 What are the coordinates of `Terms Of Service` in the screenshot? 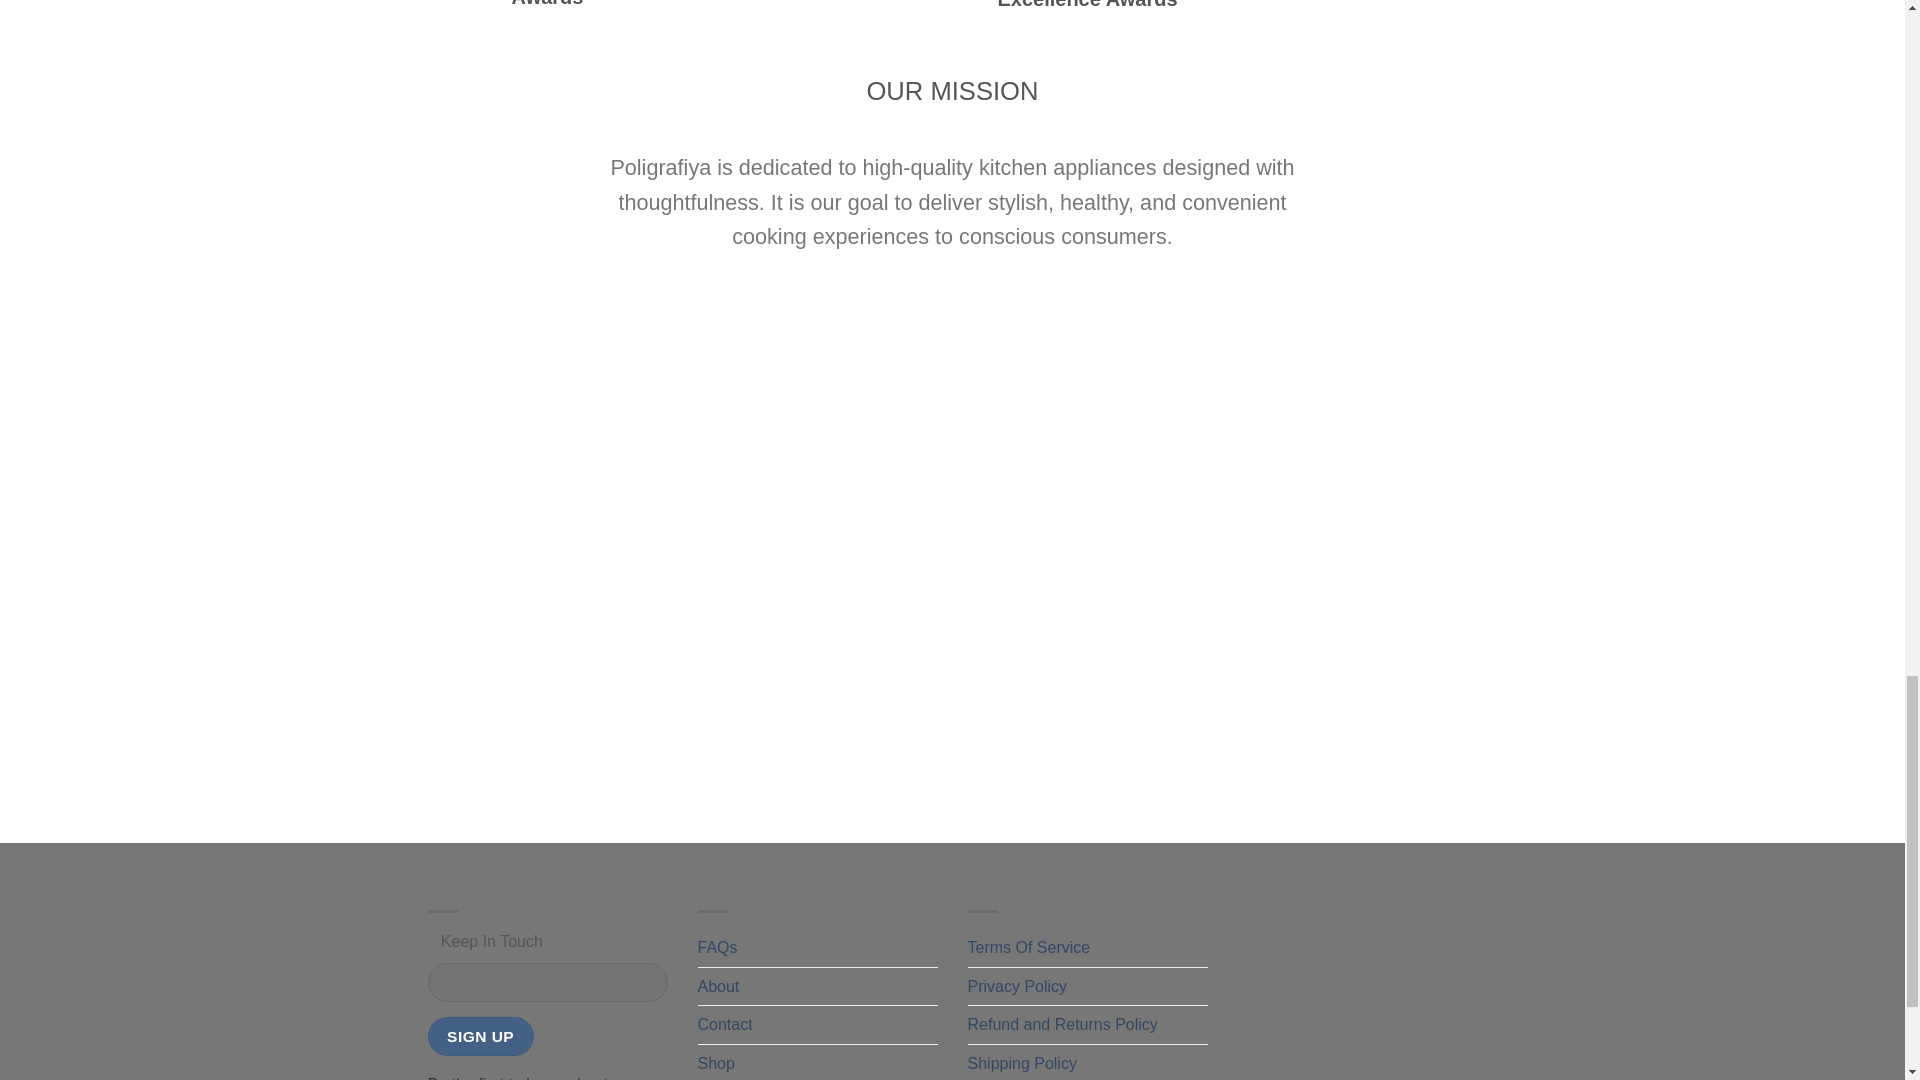 It's located at (1028, 947).